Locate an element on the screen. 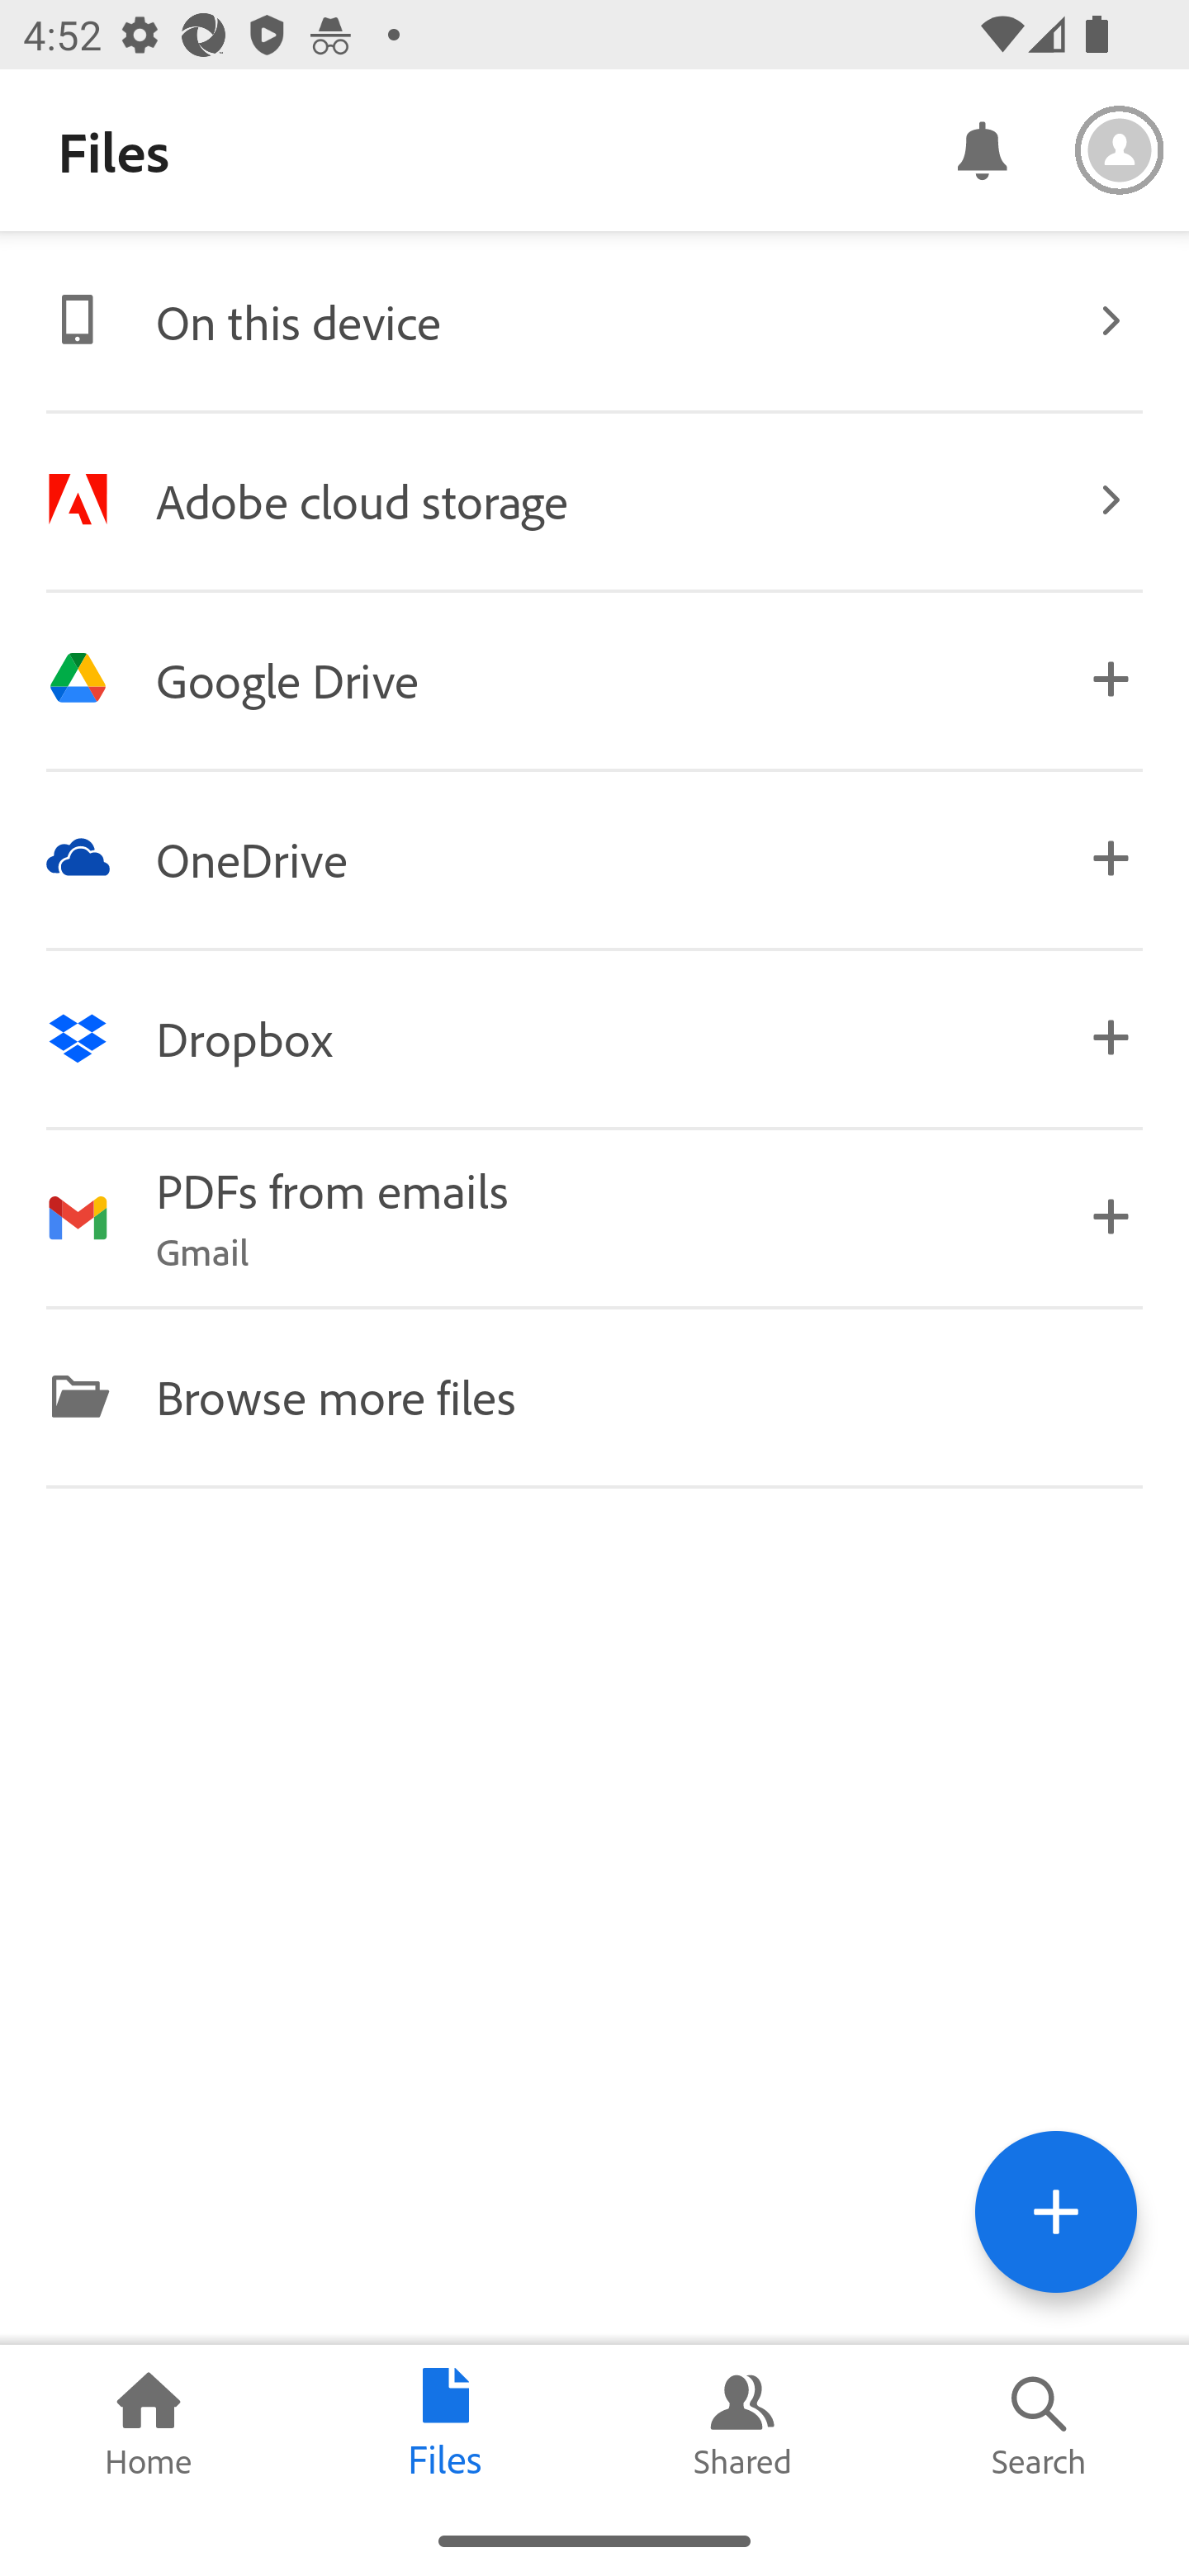 Image resolution: width=1189 pixels, height=2576 pixels. Image On this device is located at coordinates (594, 320).